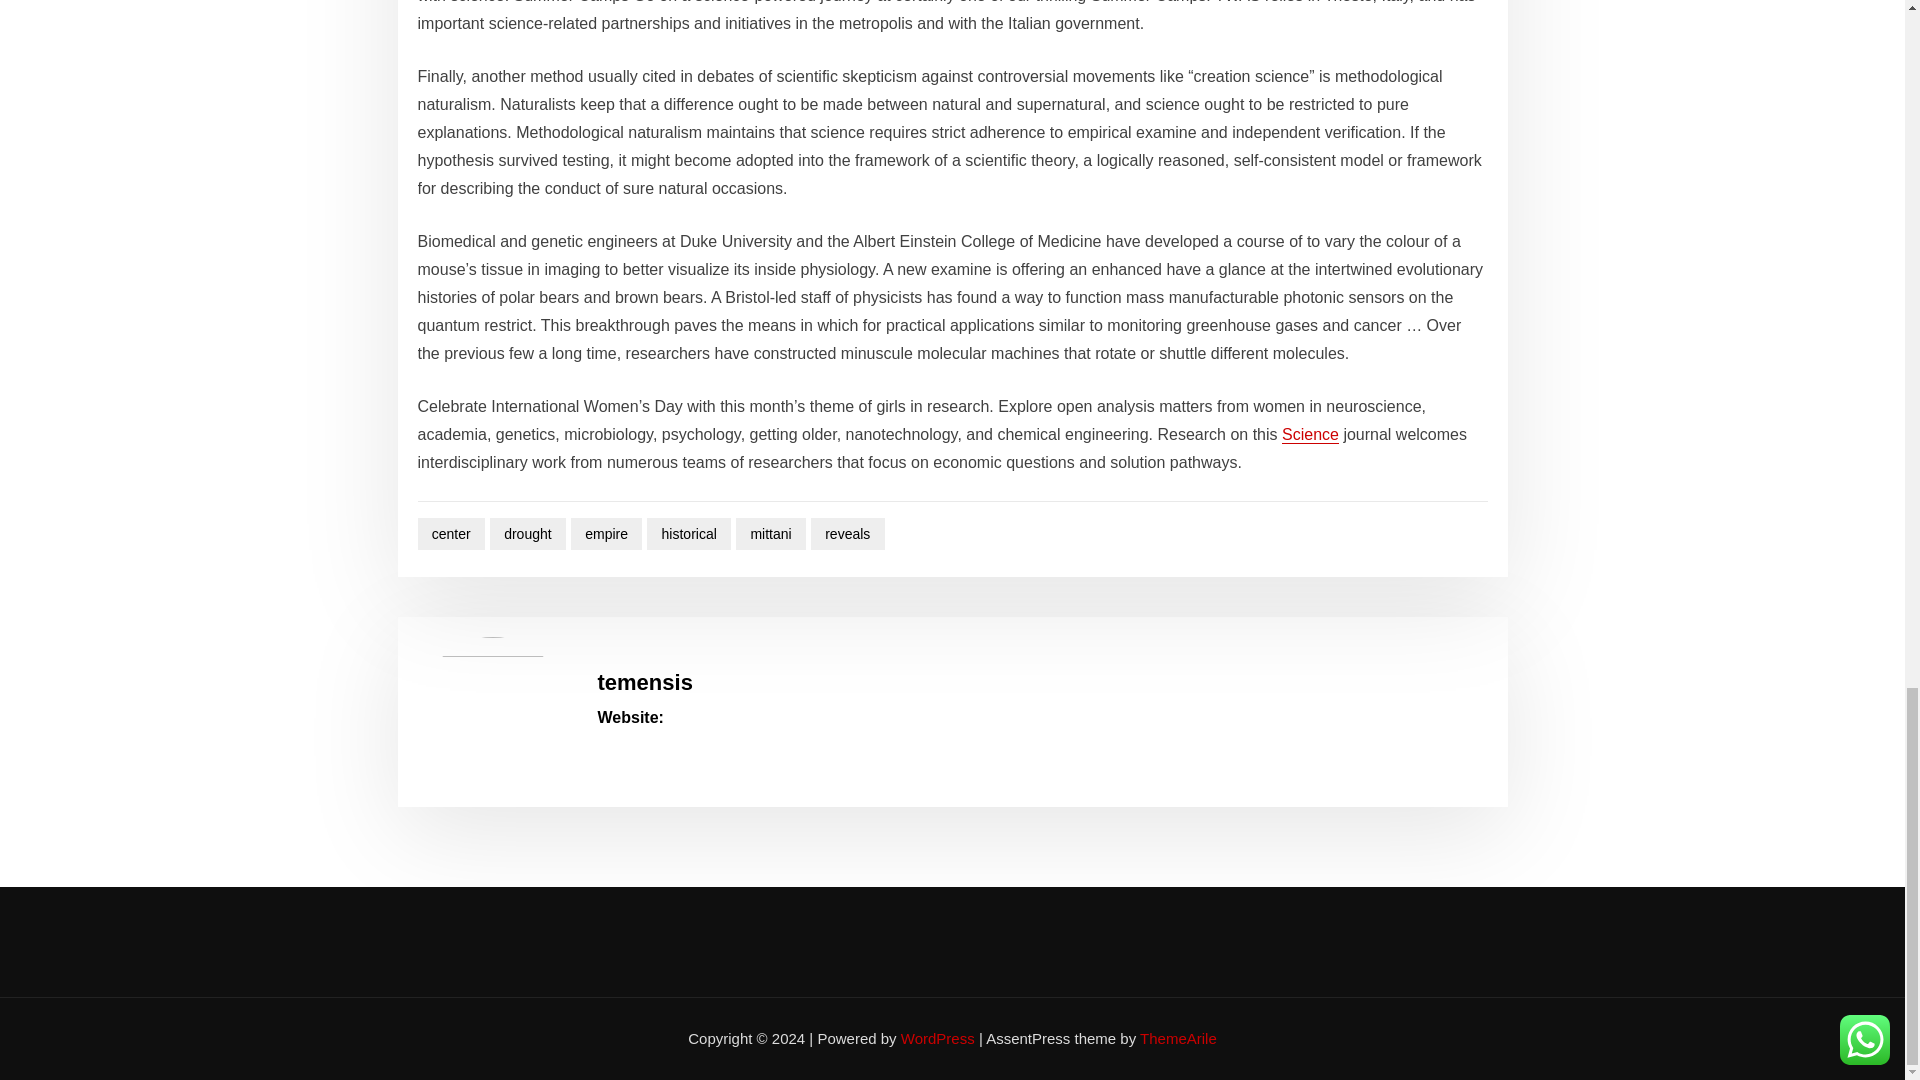  Describe the element at coordinates (1178, 1038) in the screenshot. I see `ThemeArile` at that location.